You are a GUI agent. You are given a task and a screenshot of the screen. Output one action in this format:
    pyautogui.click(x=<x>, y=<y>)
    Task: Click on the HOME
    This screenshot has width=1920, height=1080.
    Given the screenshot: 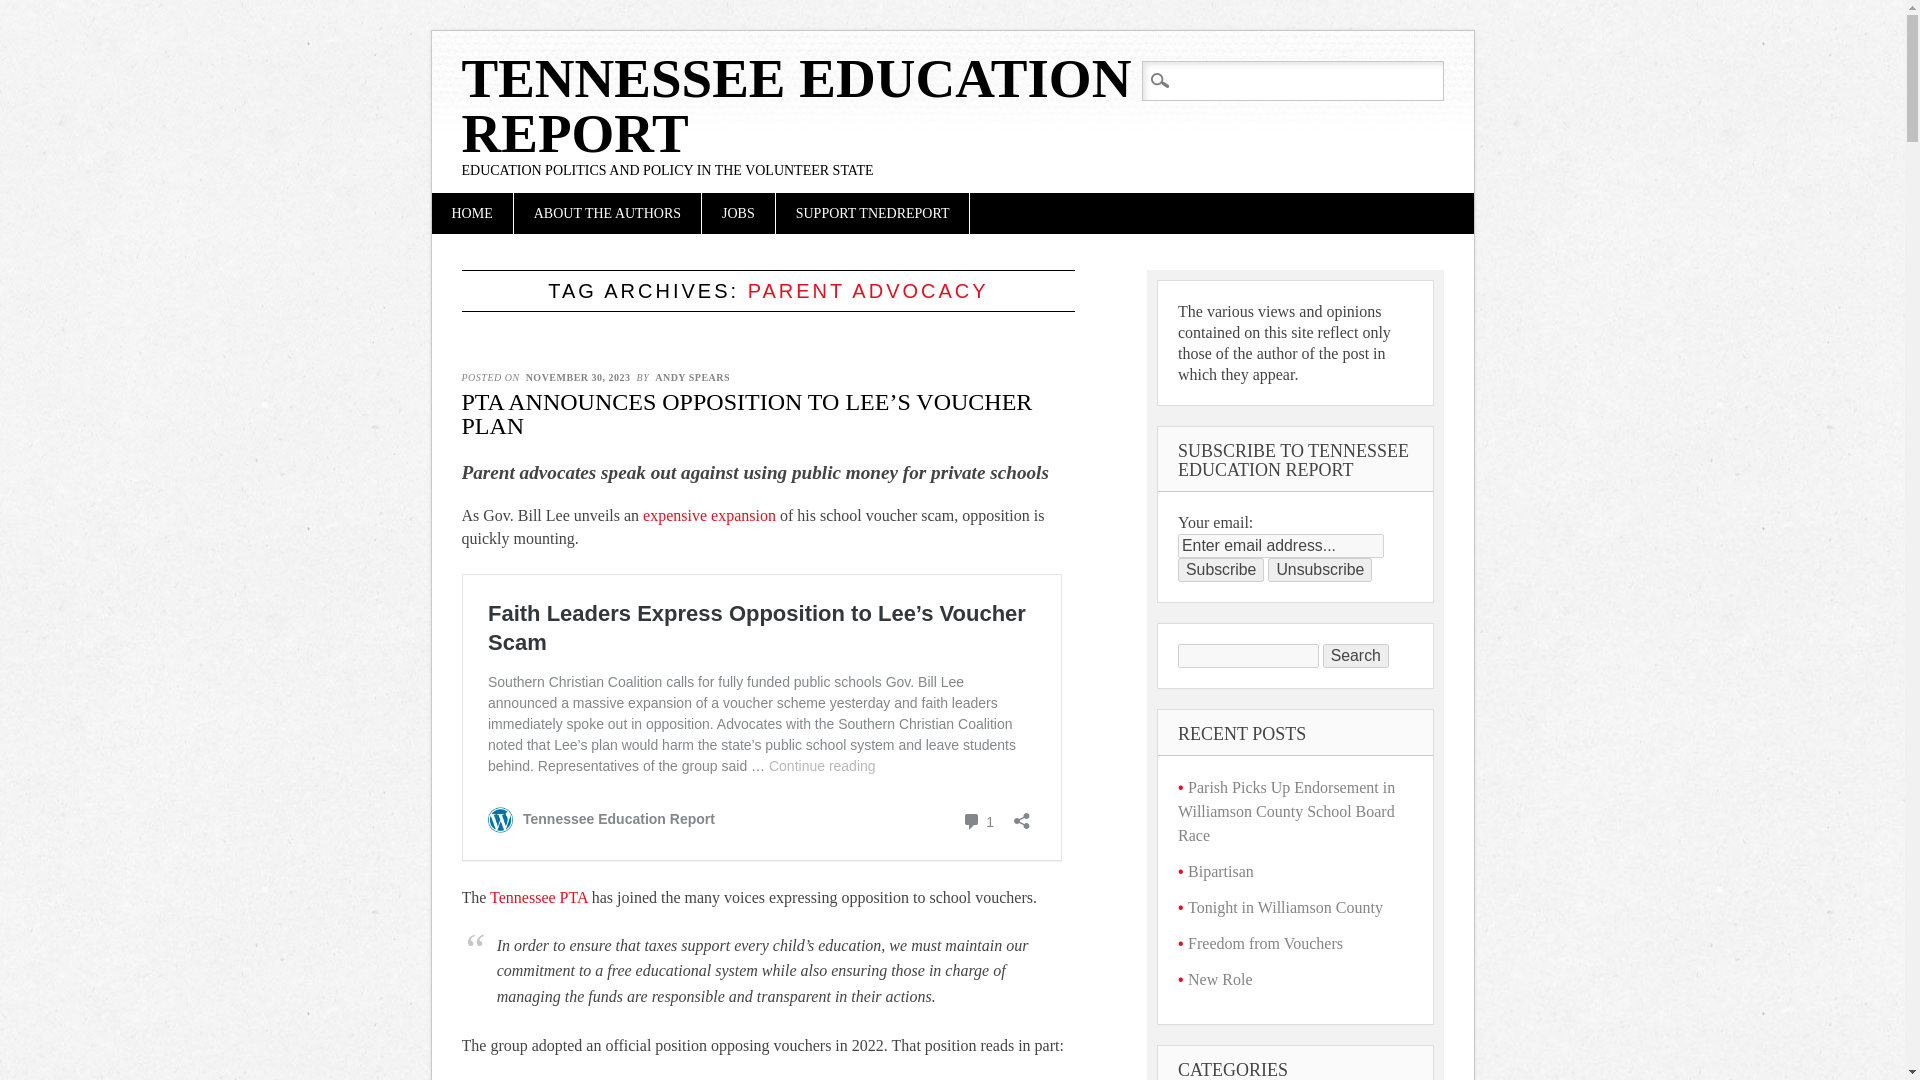 What is the action you would take?
    pyautogui.click(x=472, y=214)
    